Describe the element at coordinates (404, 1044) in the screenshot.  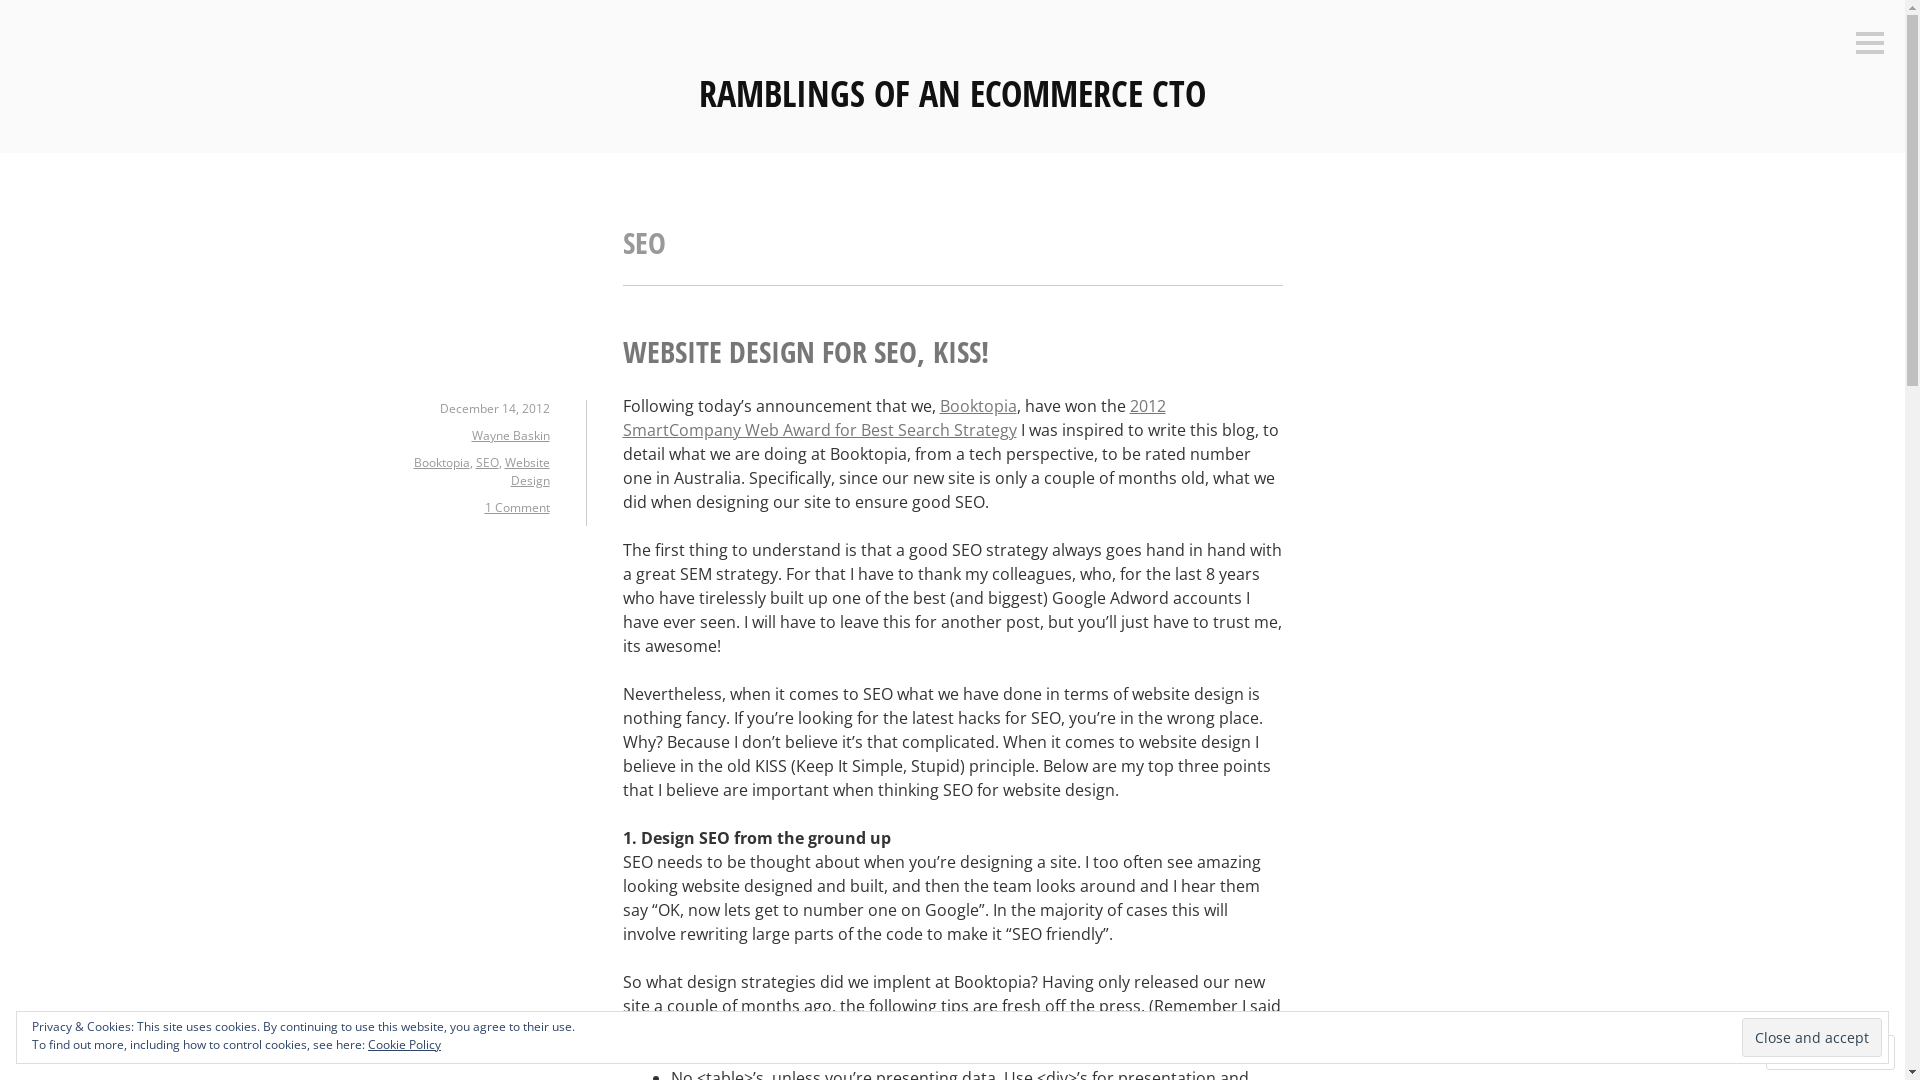
I see `Cookie Policy` at that location.